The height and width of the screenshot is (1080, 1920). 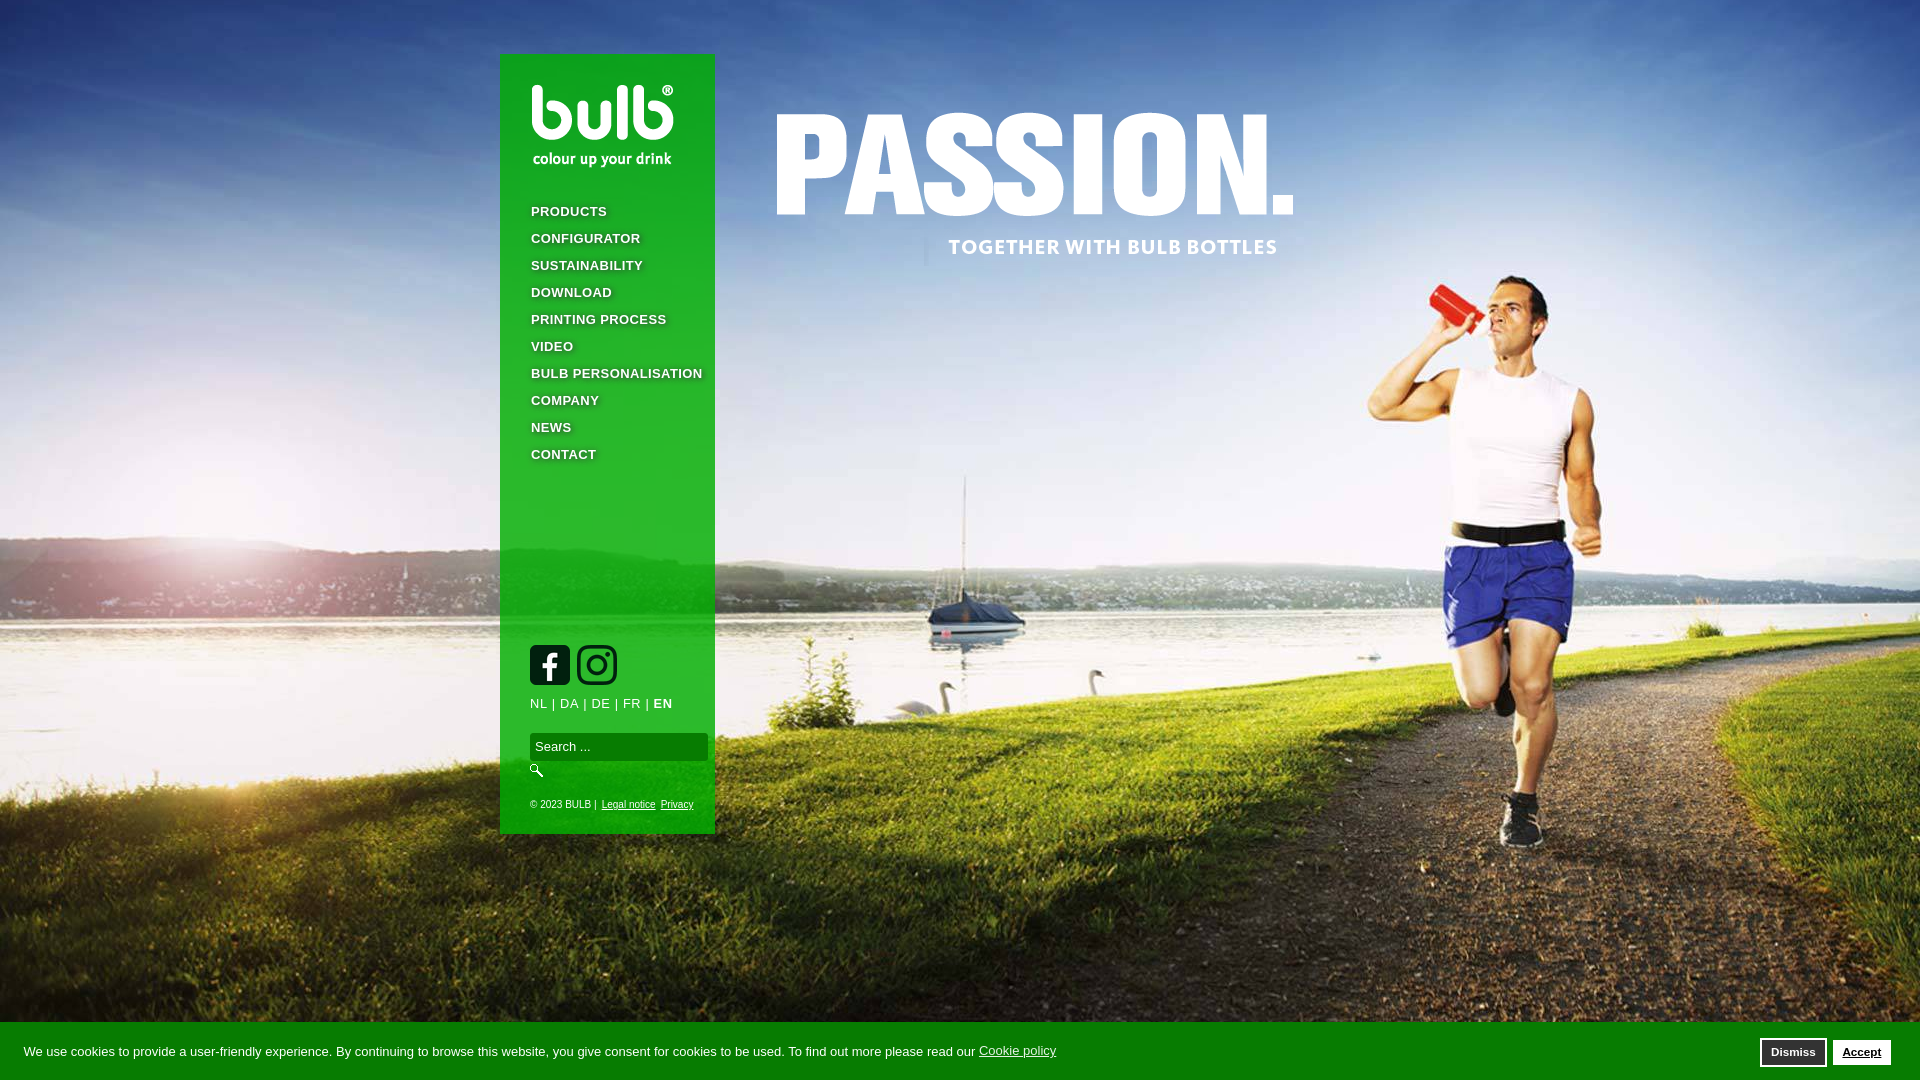 What do you see at coordinates (990, 1045) in the screenshot?
I see `3` at bounding box center [990, 1045].